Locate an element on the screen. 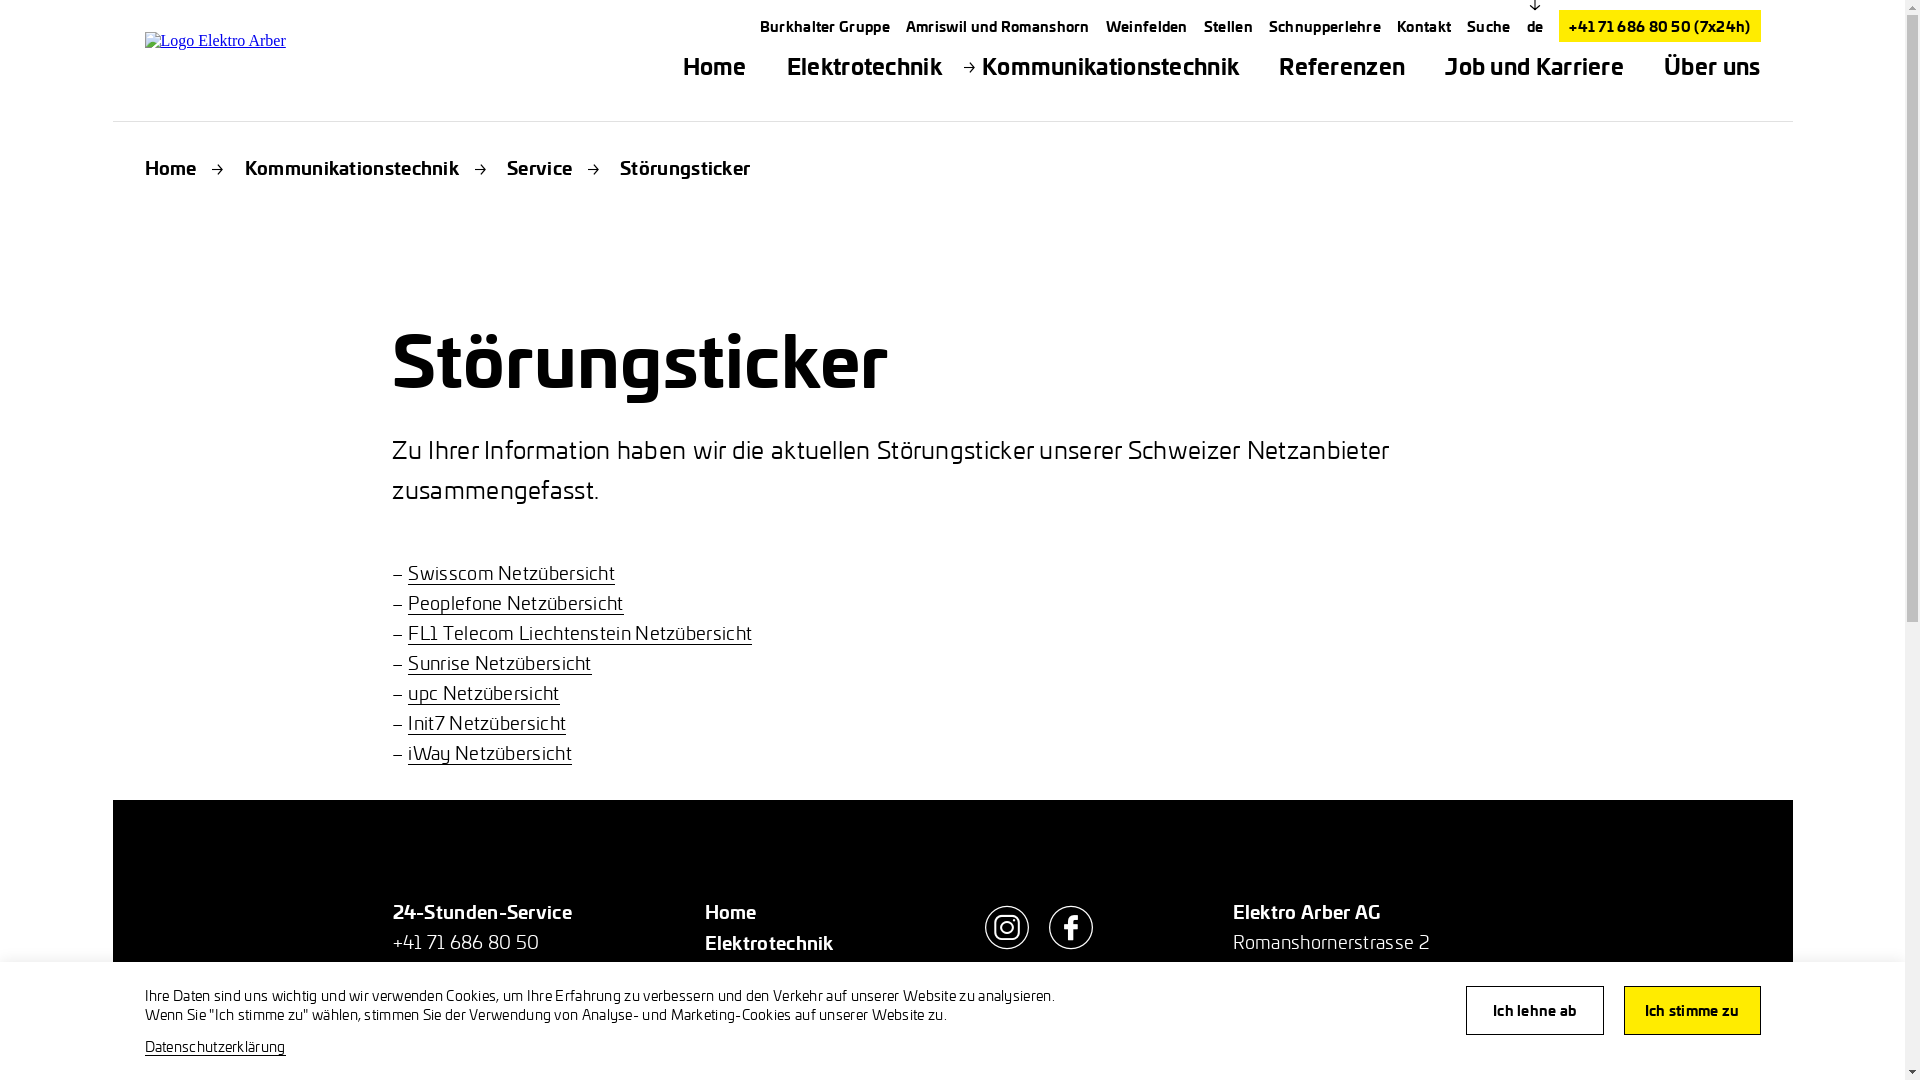 The width and height of the screenshot is (1920, 1080). Kommunikationstechnik is located at coordinates (1110, 66).